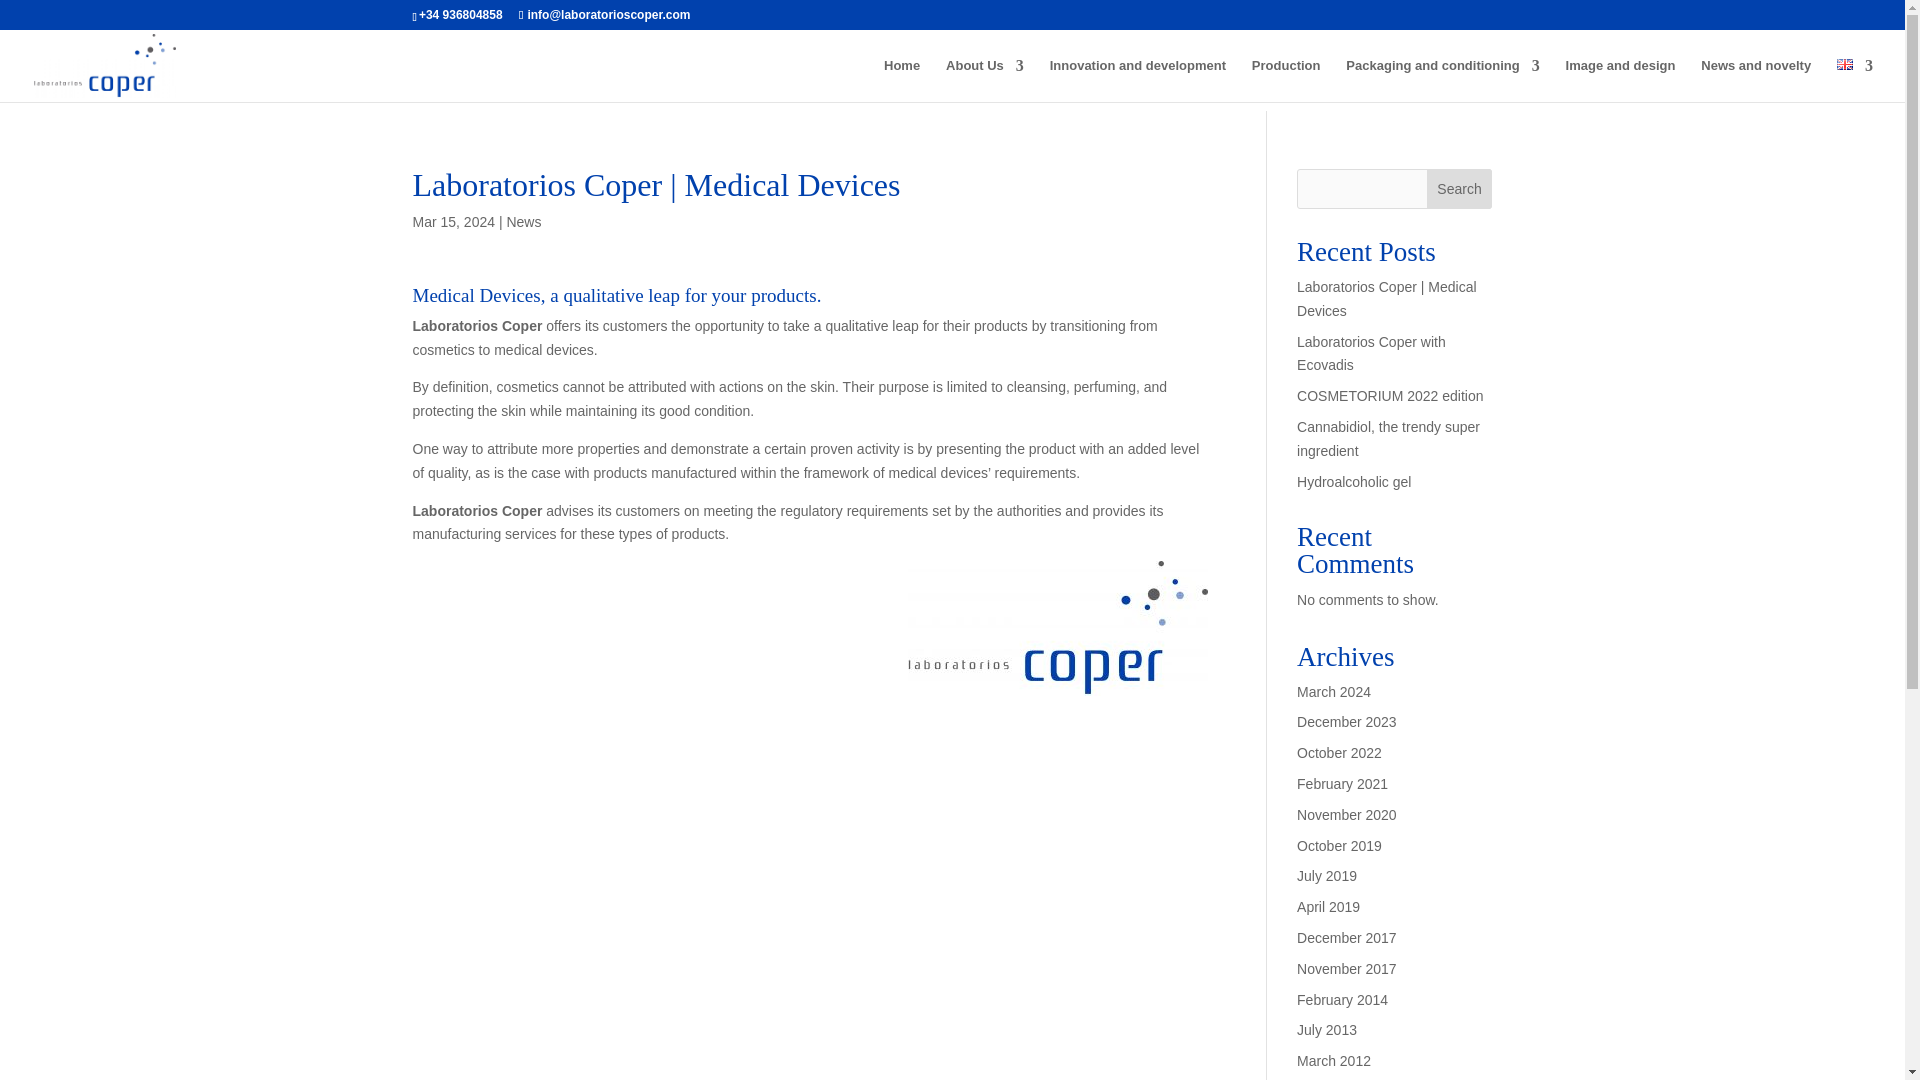  I want to click on February 2014, so click(1342, 1000).